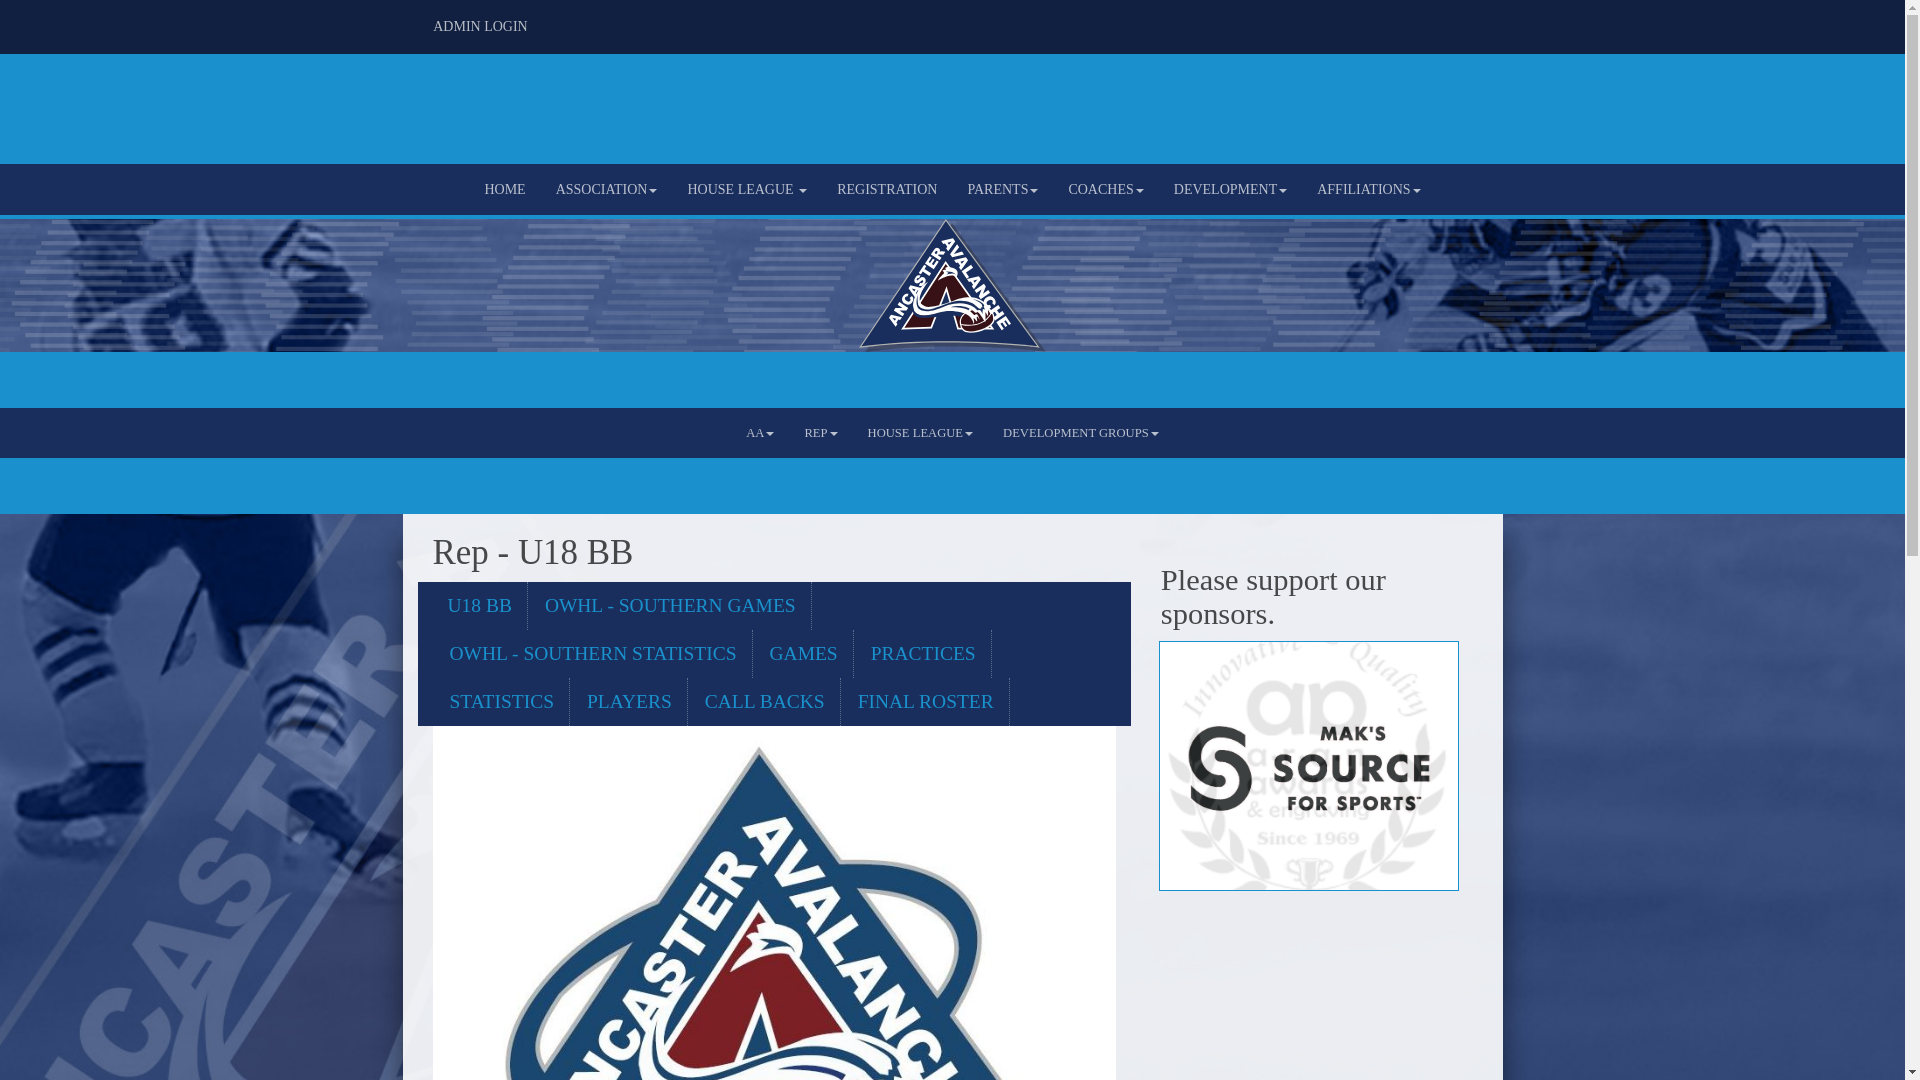 This screenshot has height=1080, width=1920. I want to click on Facebook, so click(1430, 21).